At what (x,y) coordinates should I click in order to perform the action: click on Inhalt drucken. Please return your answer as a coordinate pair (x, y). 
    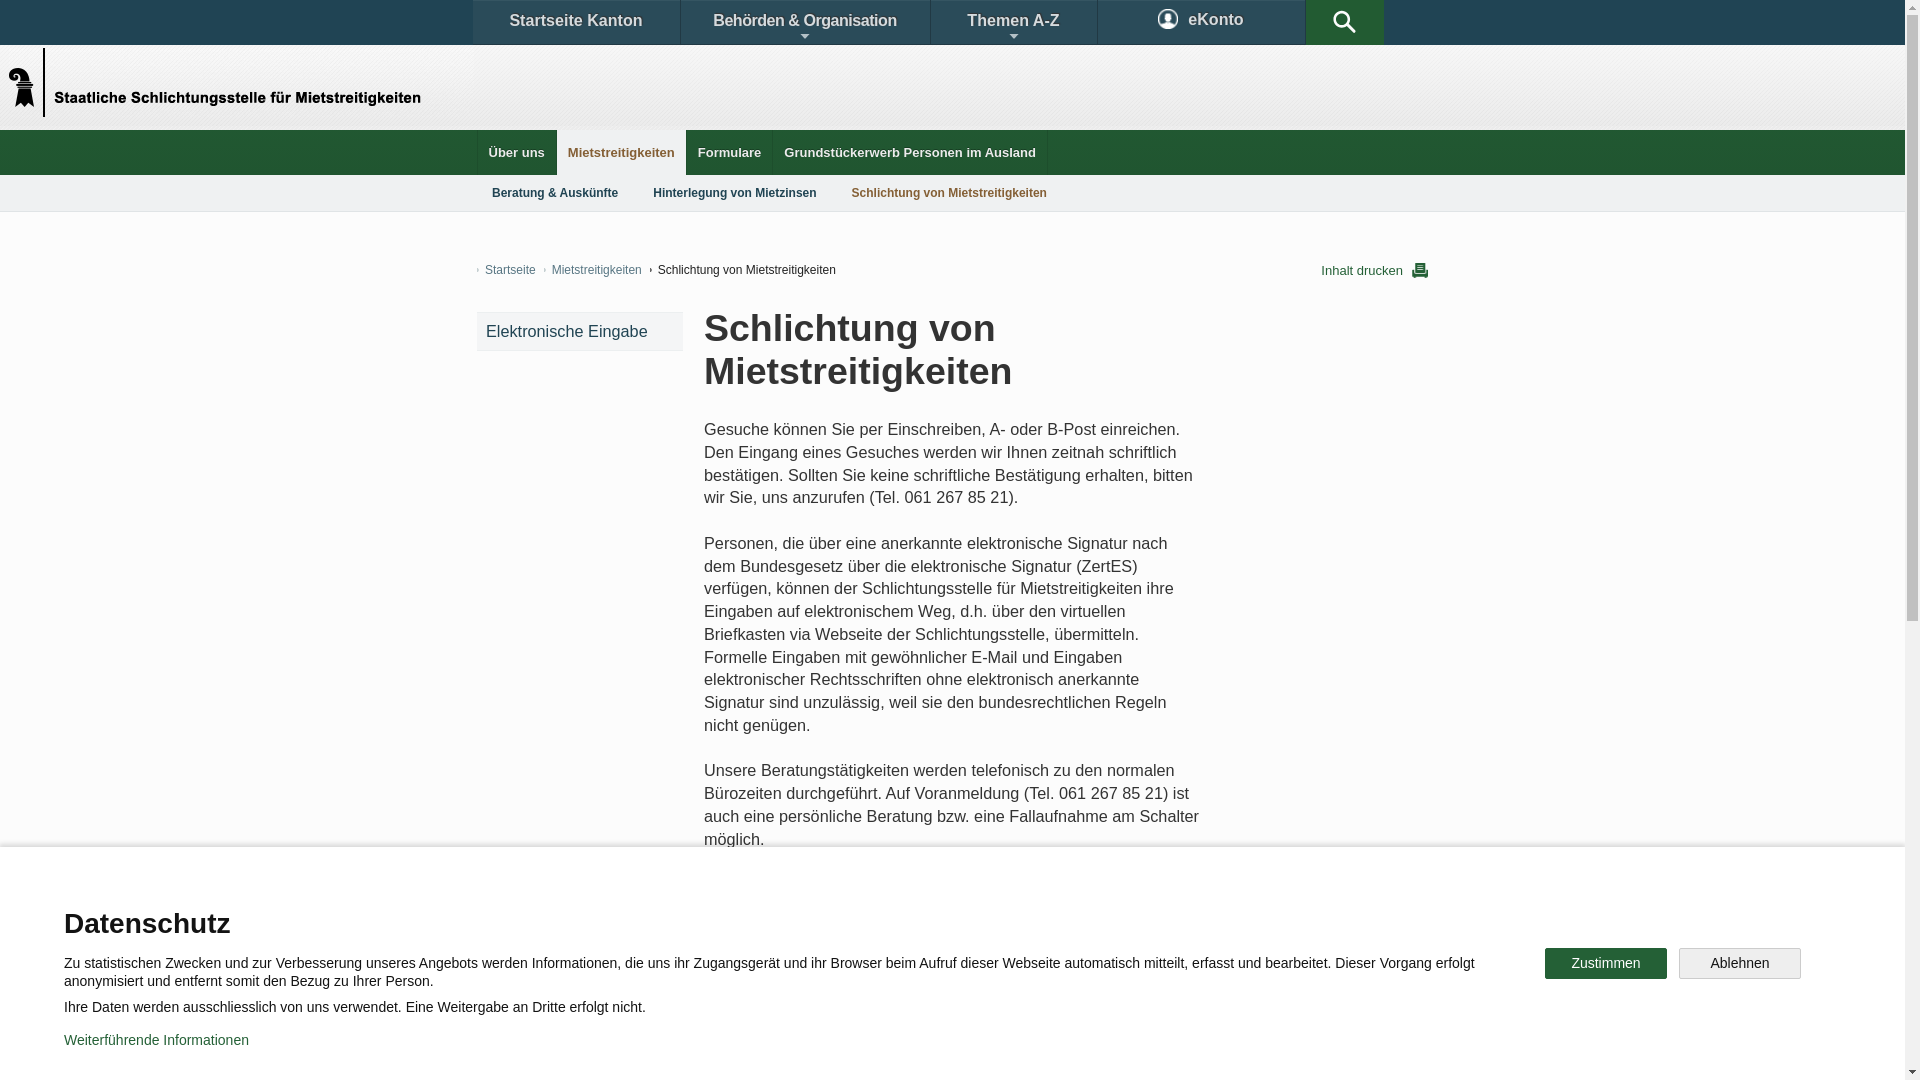
    Looking at the image, I should click on (1374, 270).